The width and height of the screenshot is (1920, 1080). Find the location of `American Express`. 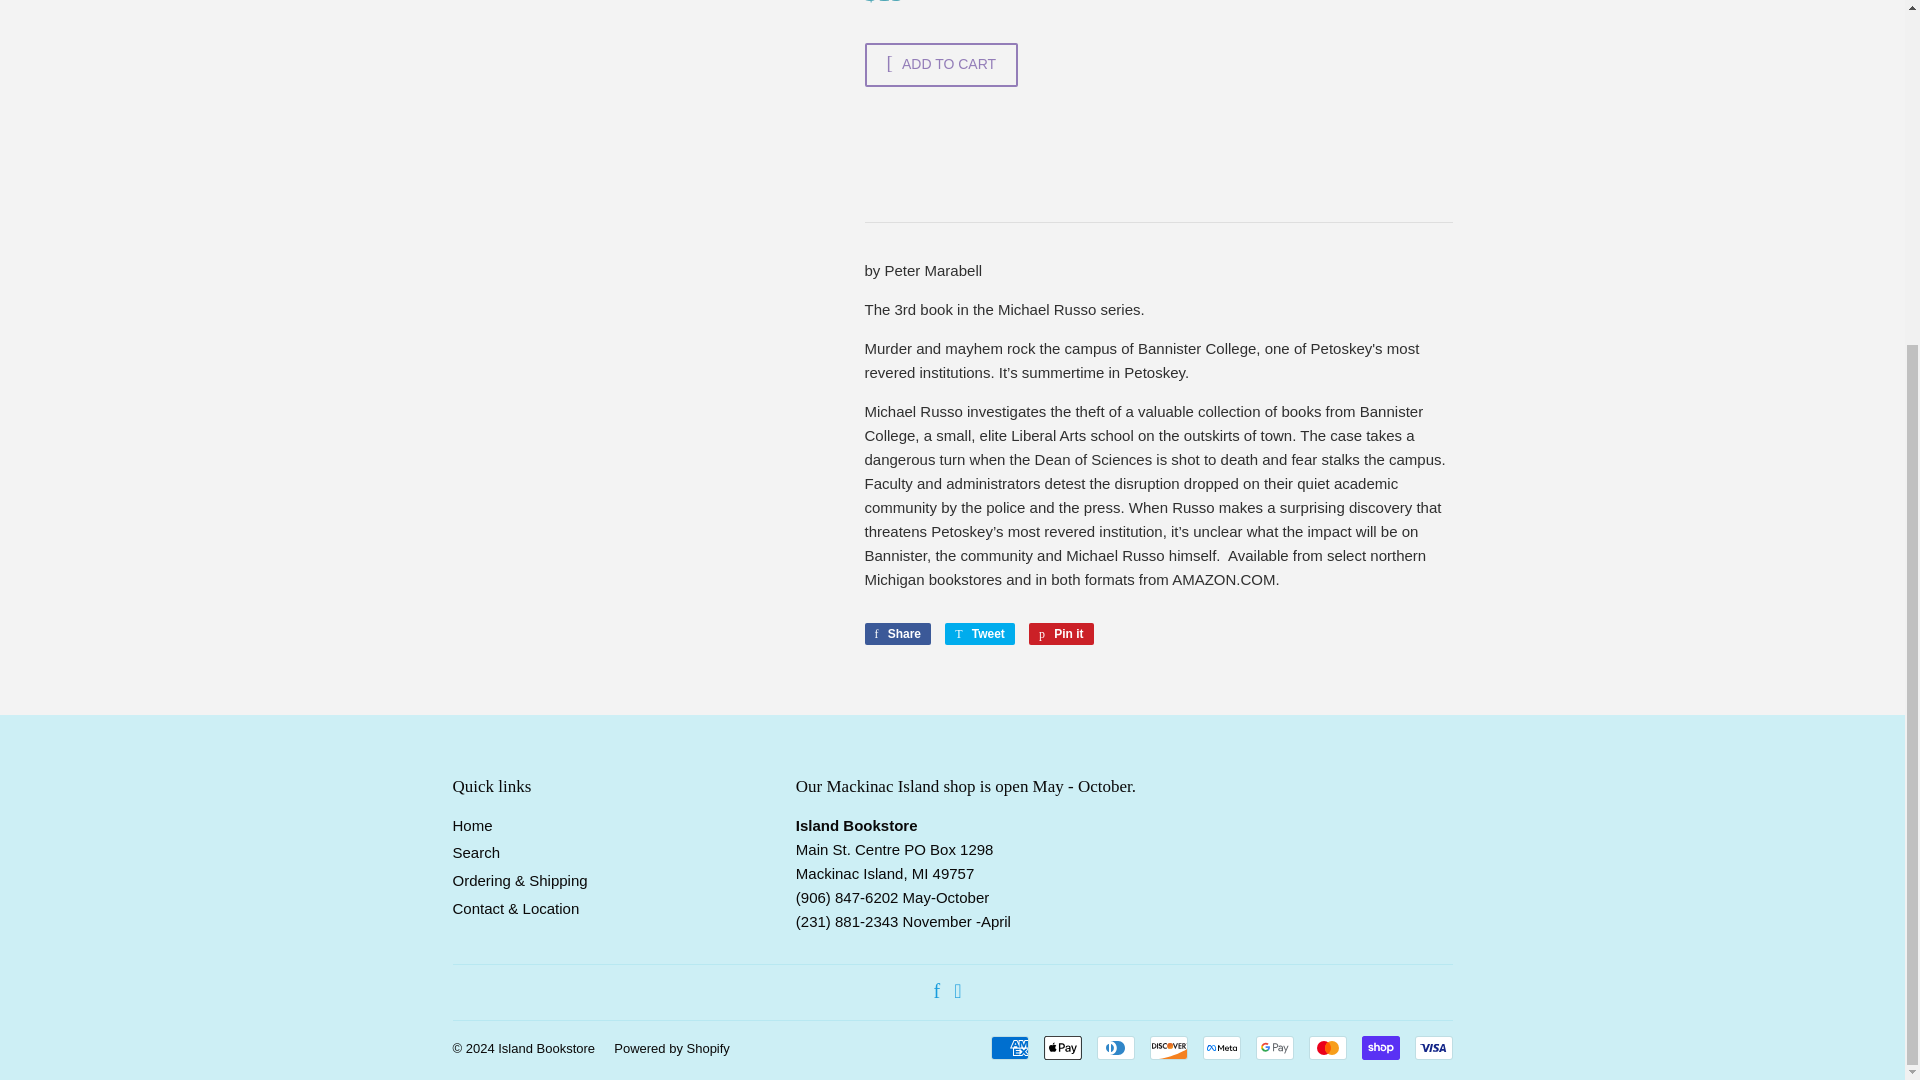

American Express is located at coordinates (1008, 1047).